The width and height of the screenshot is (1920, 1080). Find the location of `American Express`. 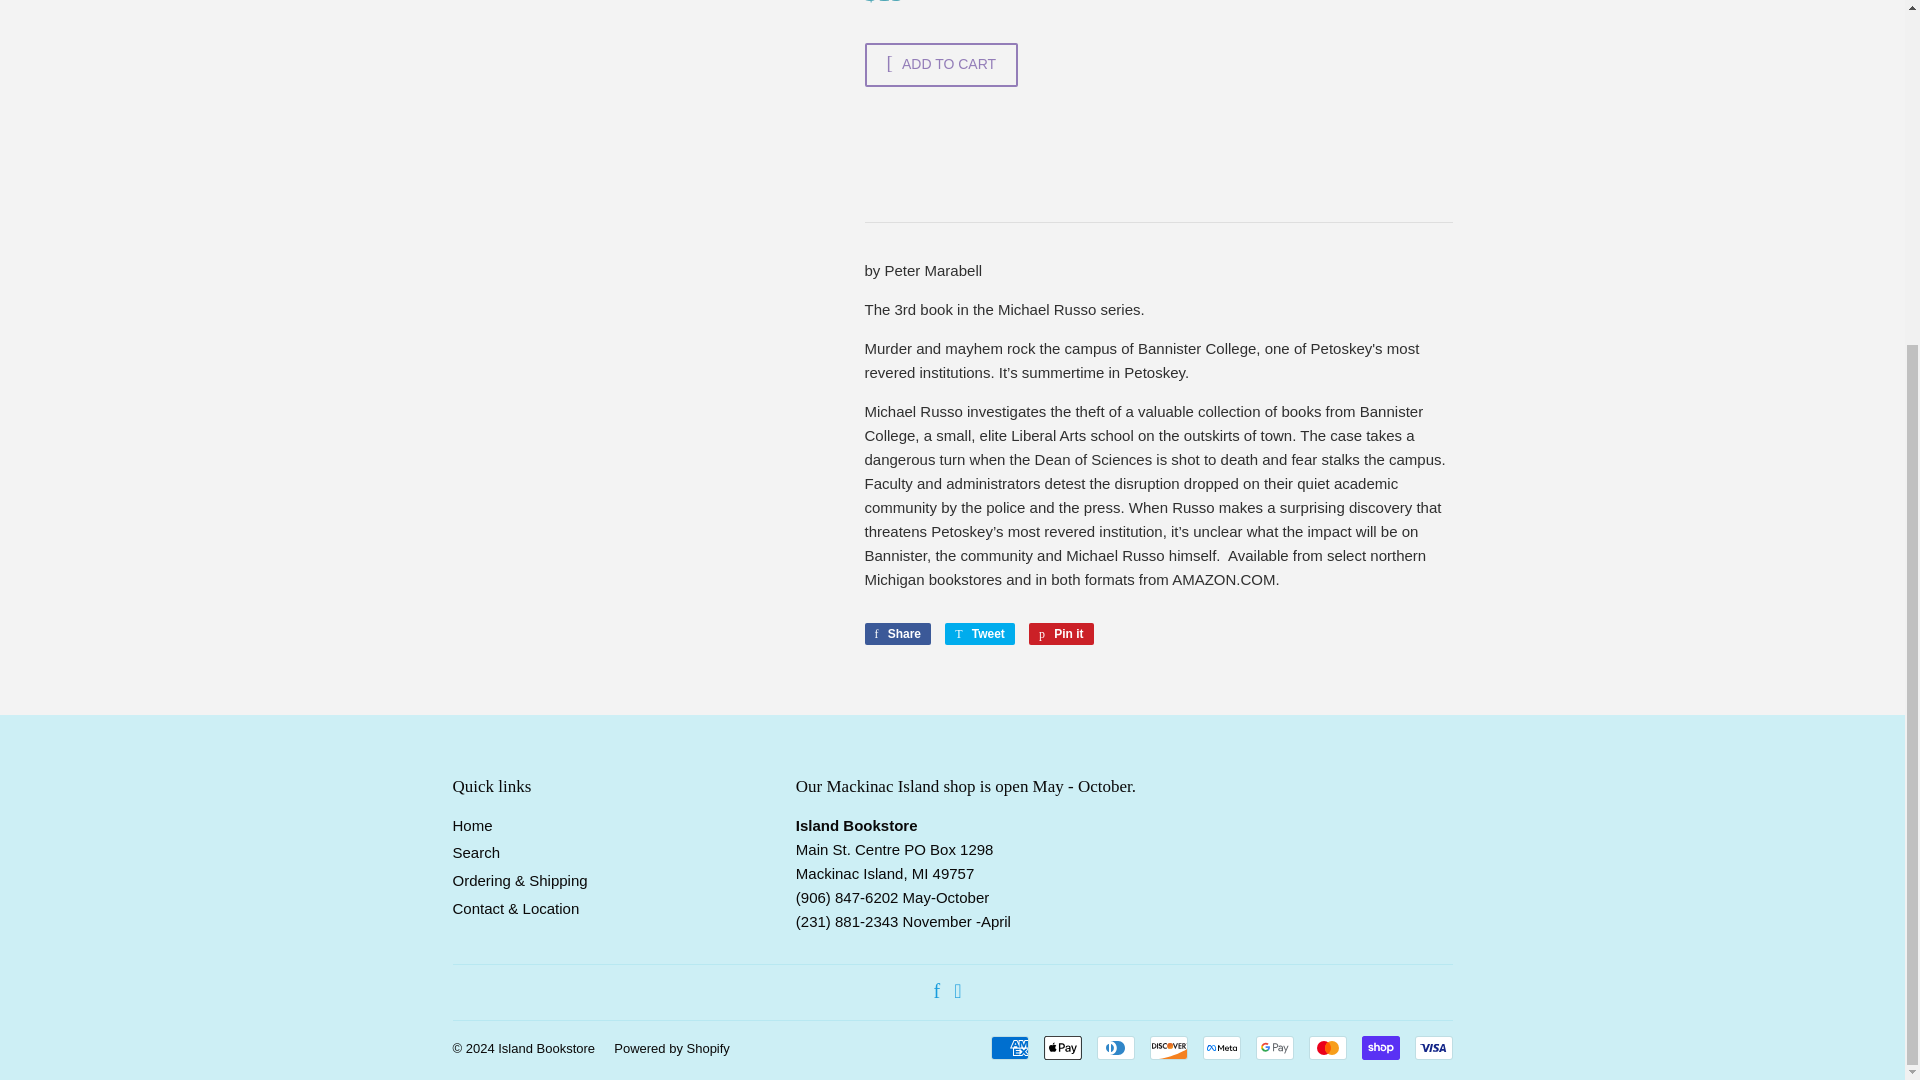

American Express is located at coordinates (1008, 1047).